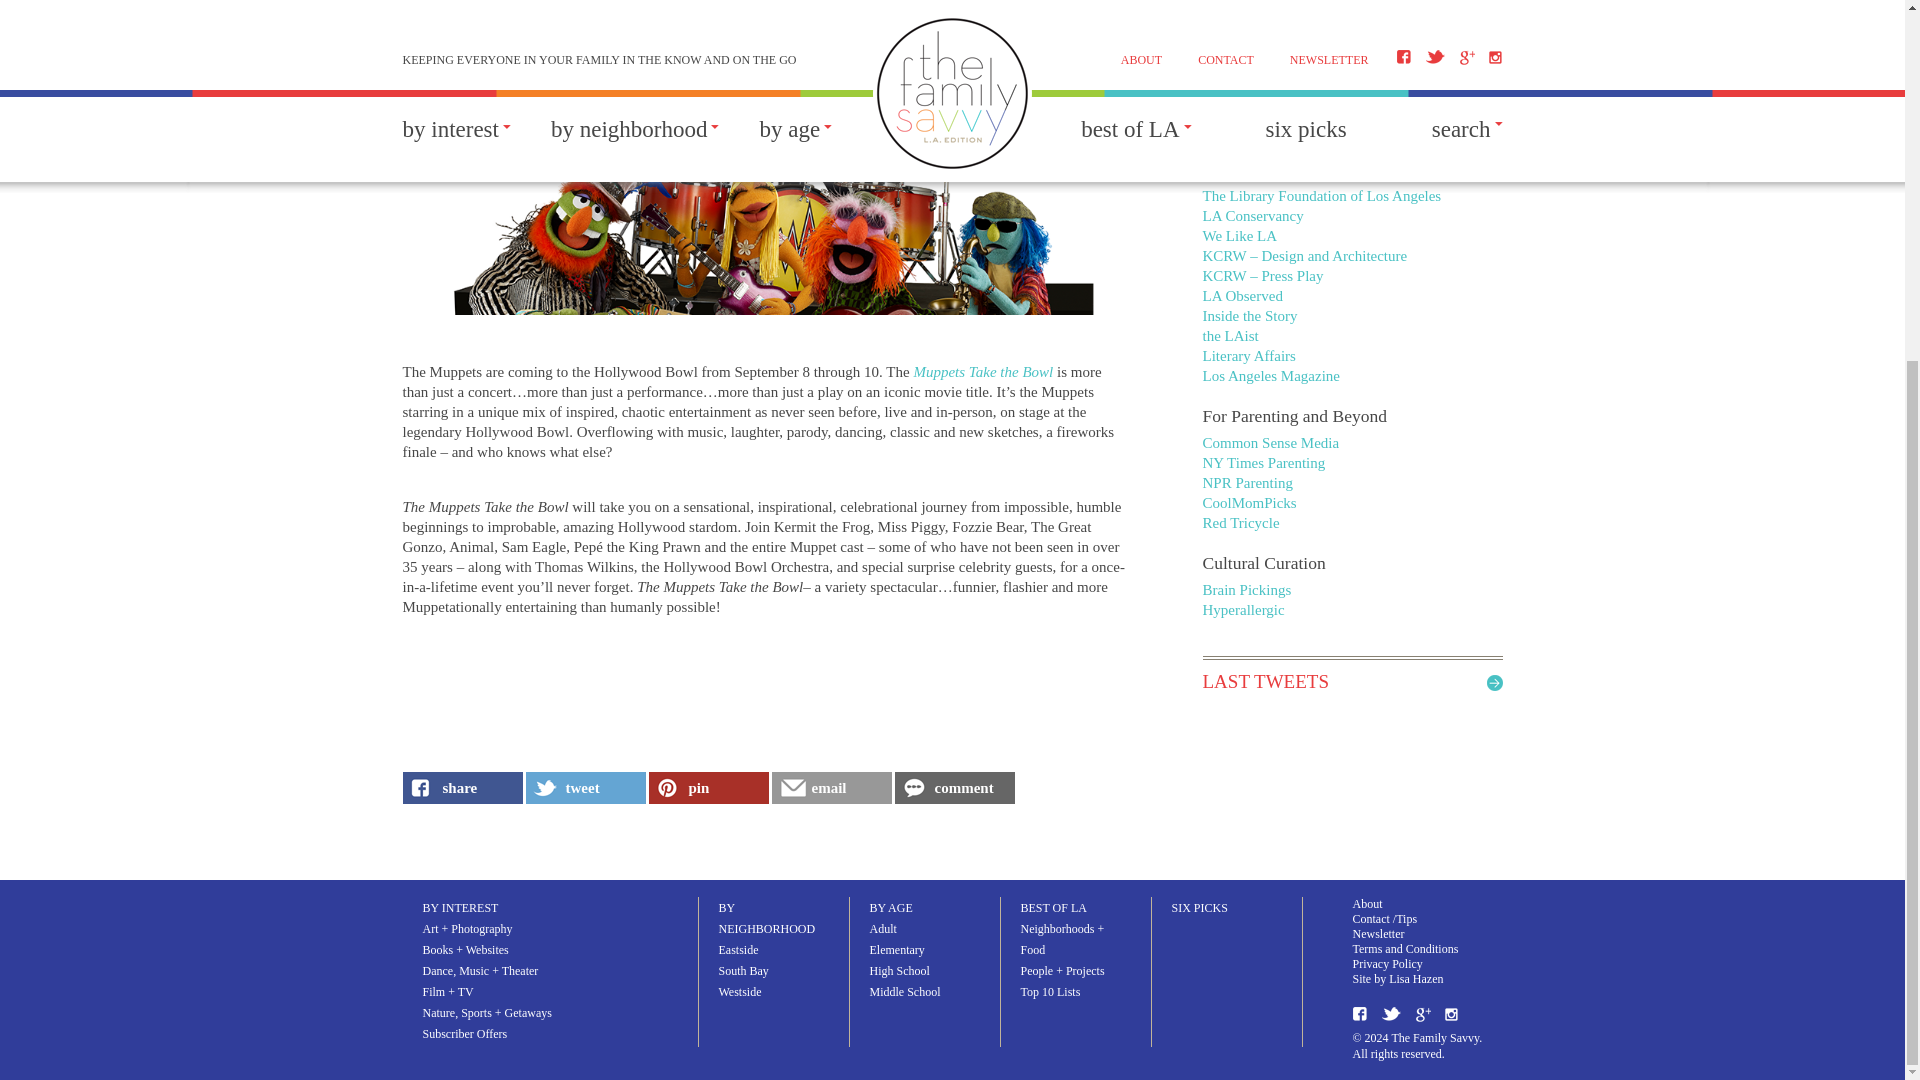 This screenshot has width=1920, height=1080. What do you see at coordinates (586, 788) in the screenshot?
I see `tweet` at bounding box center [586, 788].